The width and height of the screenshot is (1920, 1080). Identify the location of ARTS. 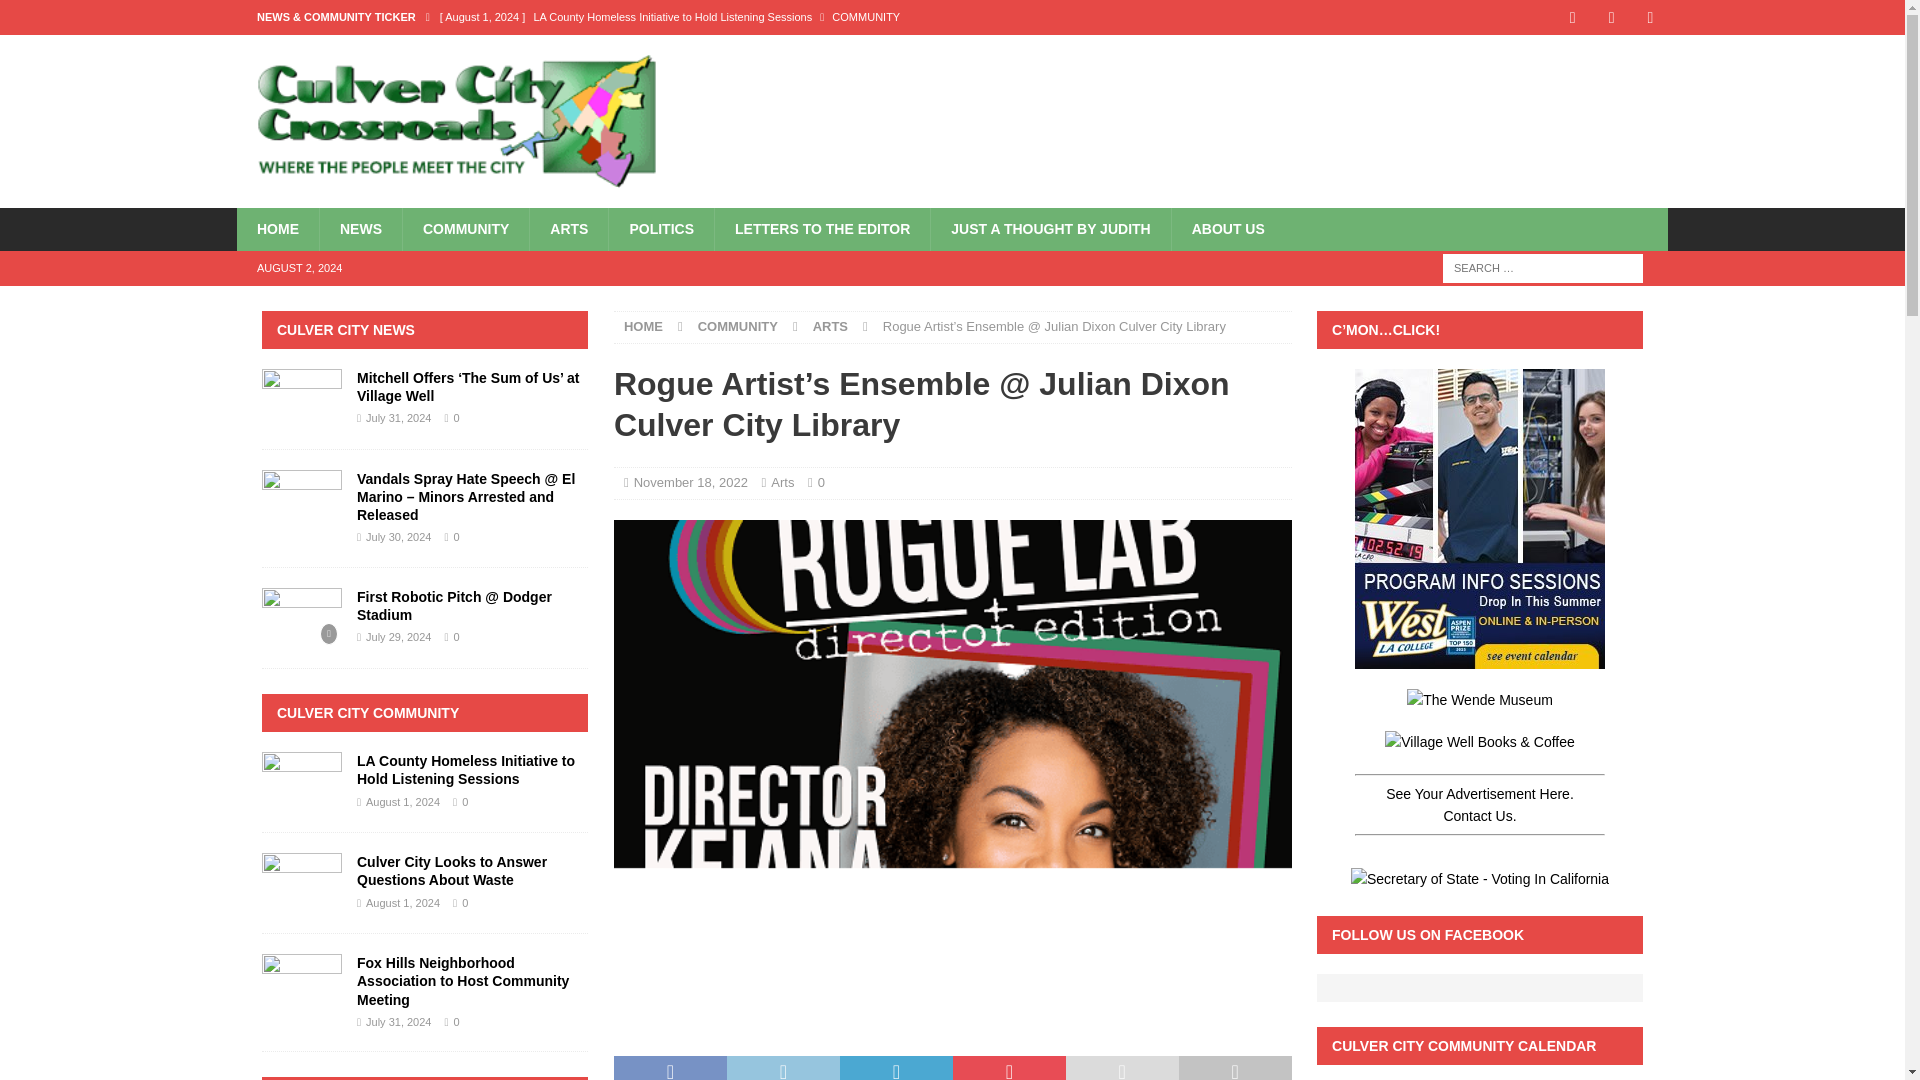
(568, 228).